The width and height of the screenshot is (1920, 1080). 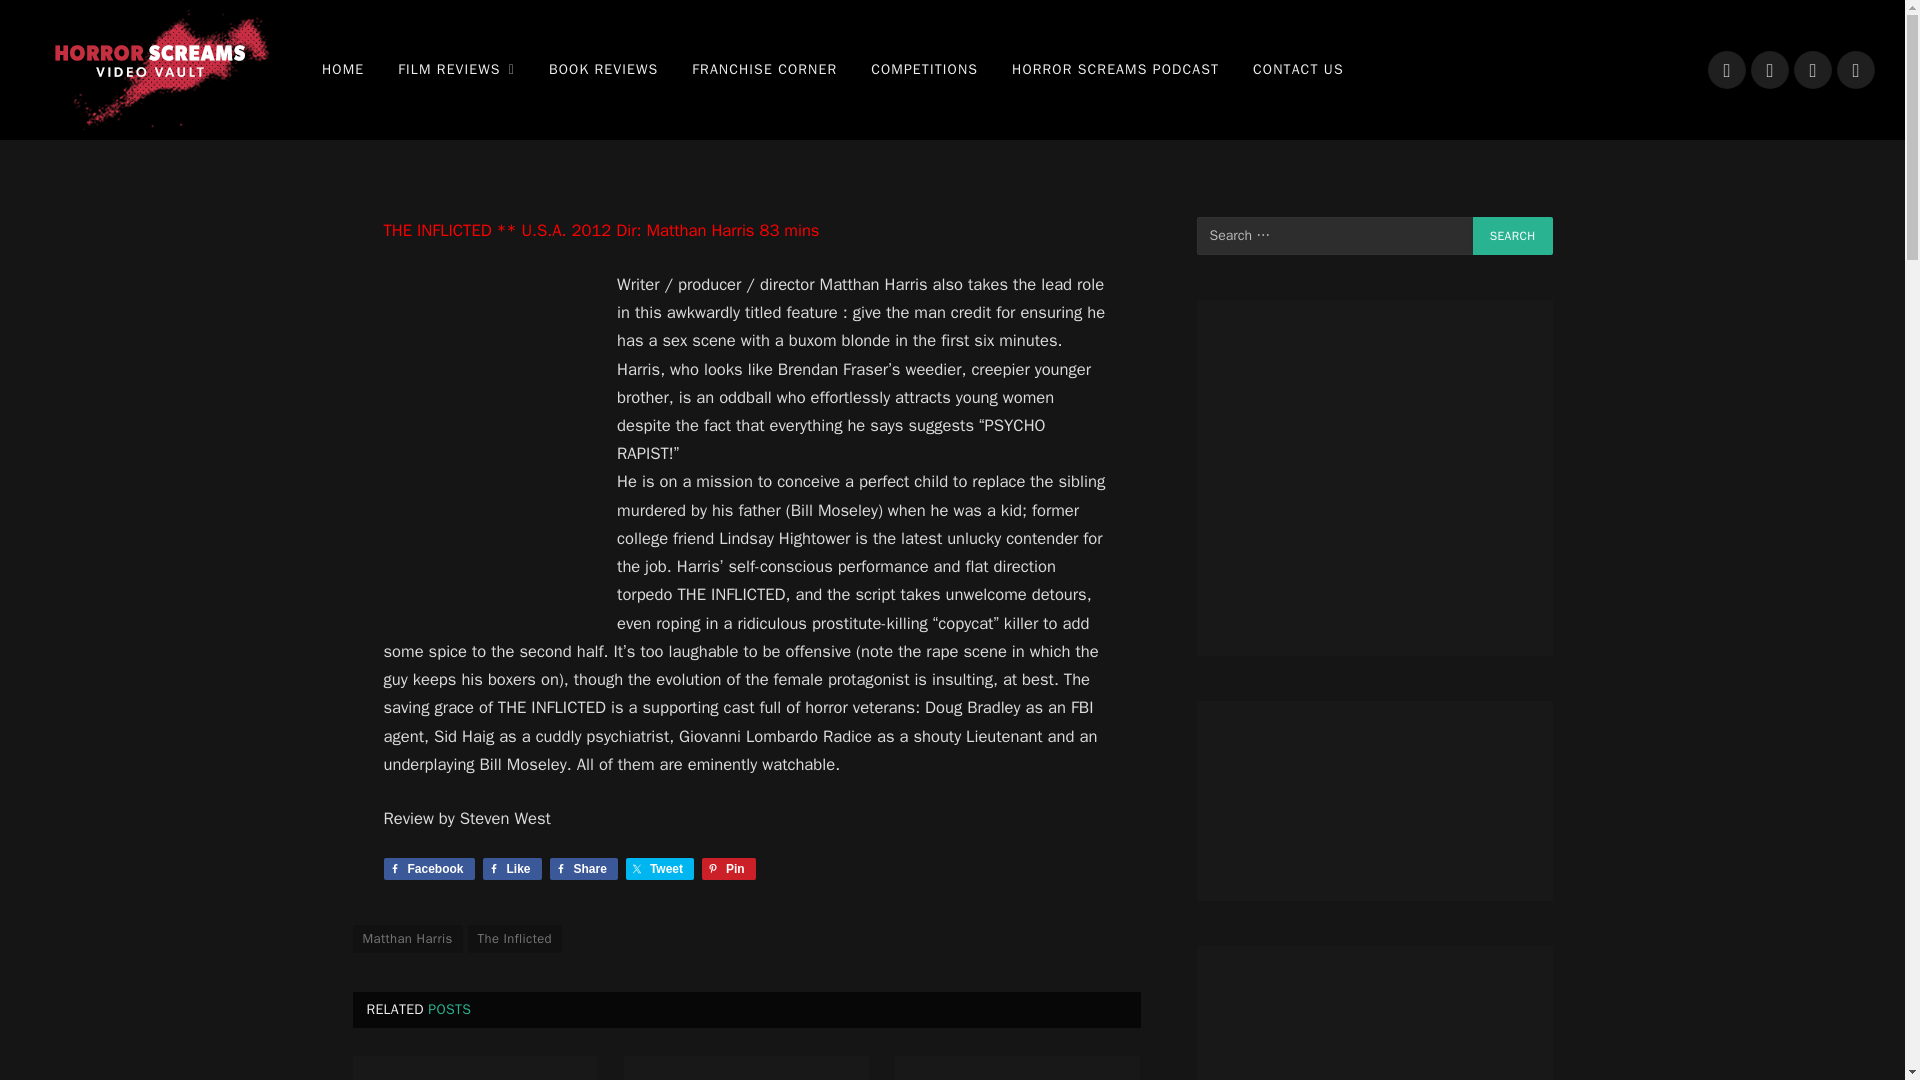 What do you see at coordinates (1115, 70) in the screenshot?
I see `HORROR SCREAMS PODCAST` at bounding box center [1115, 70].